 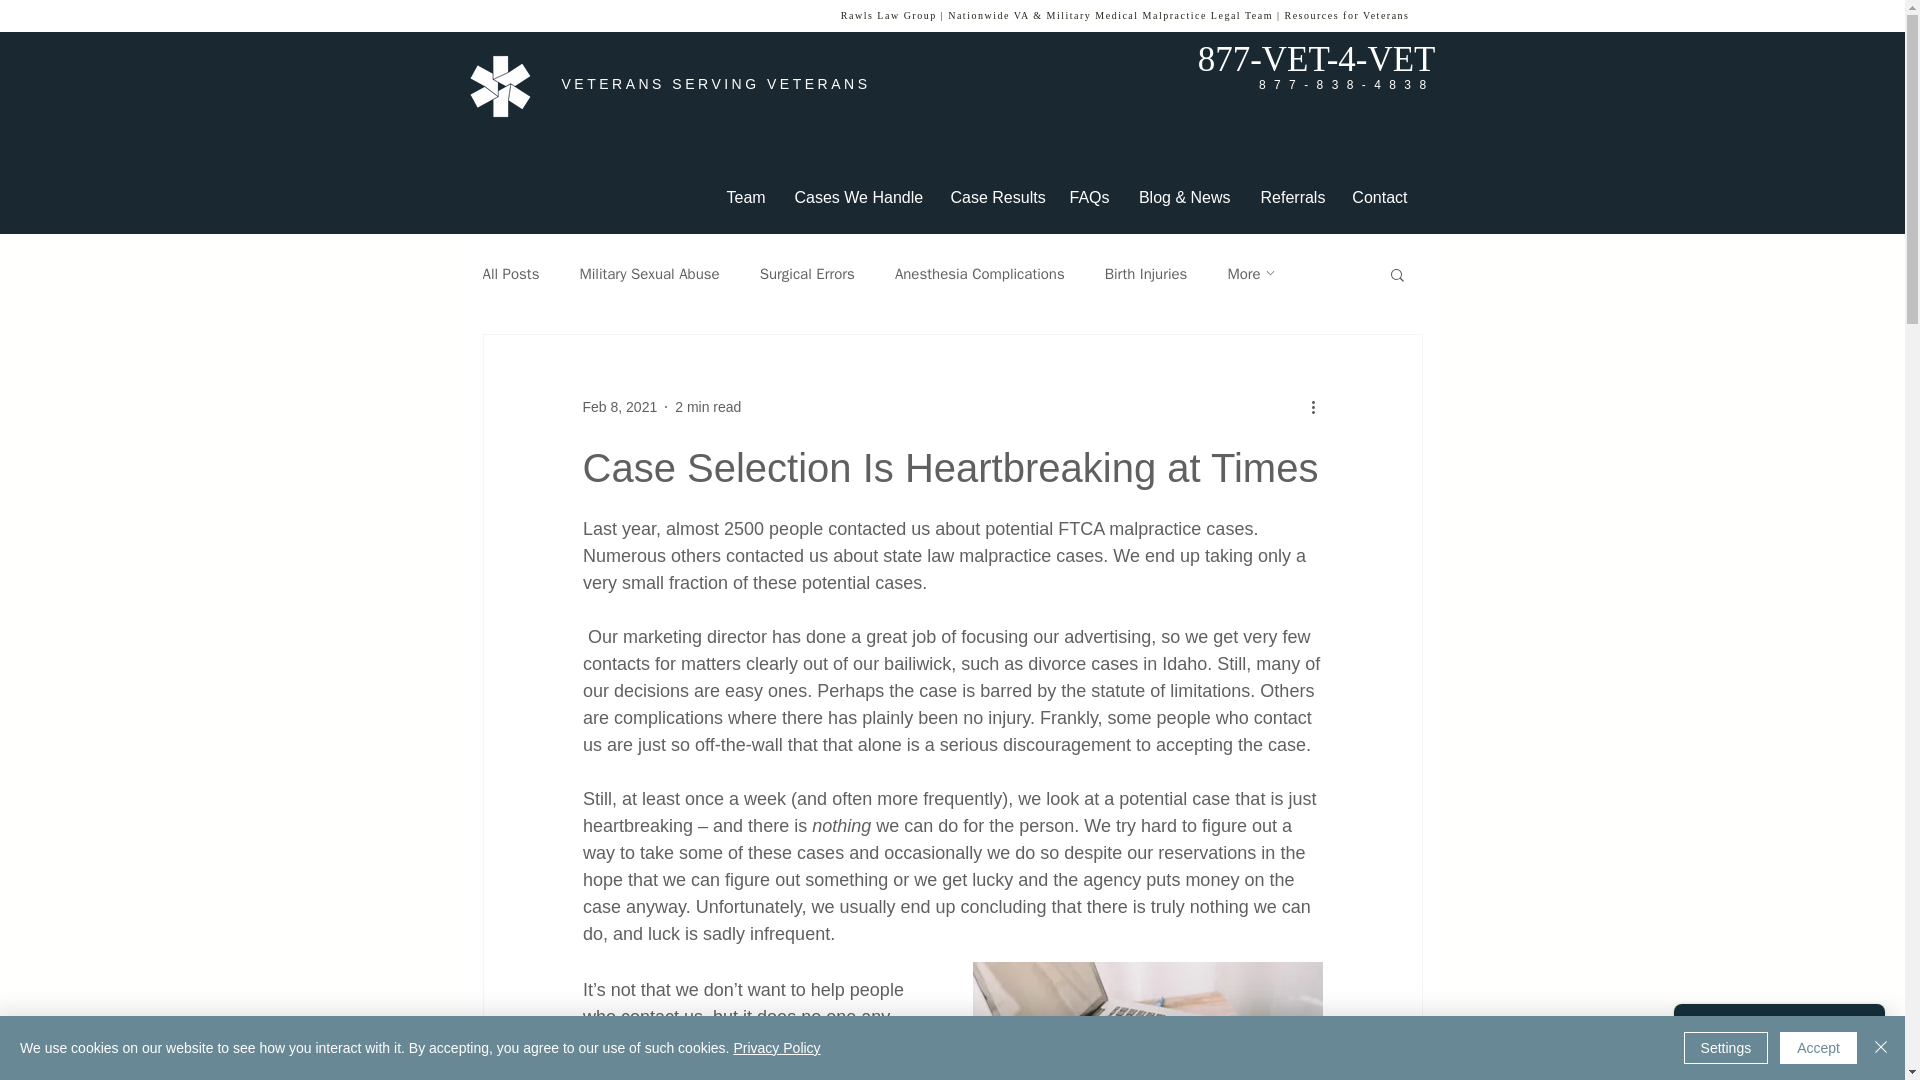 I want to click on Birth Injuries, so click(x=1146, y=272).